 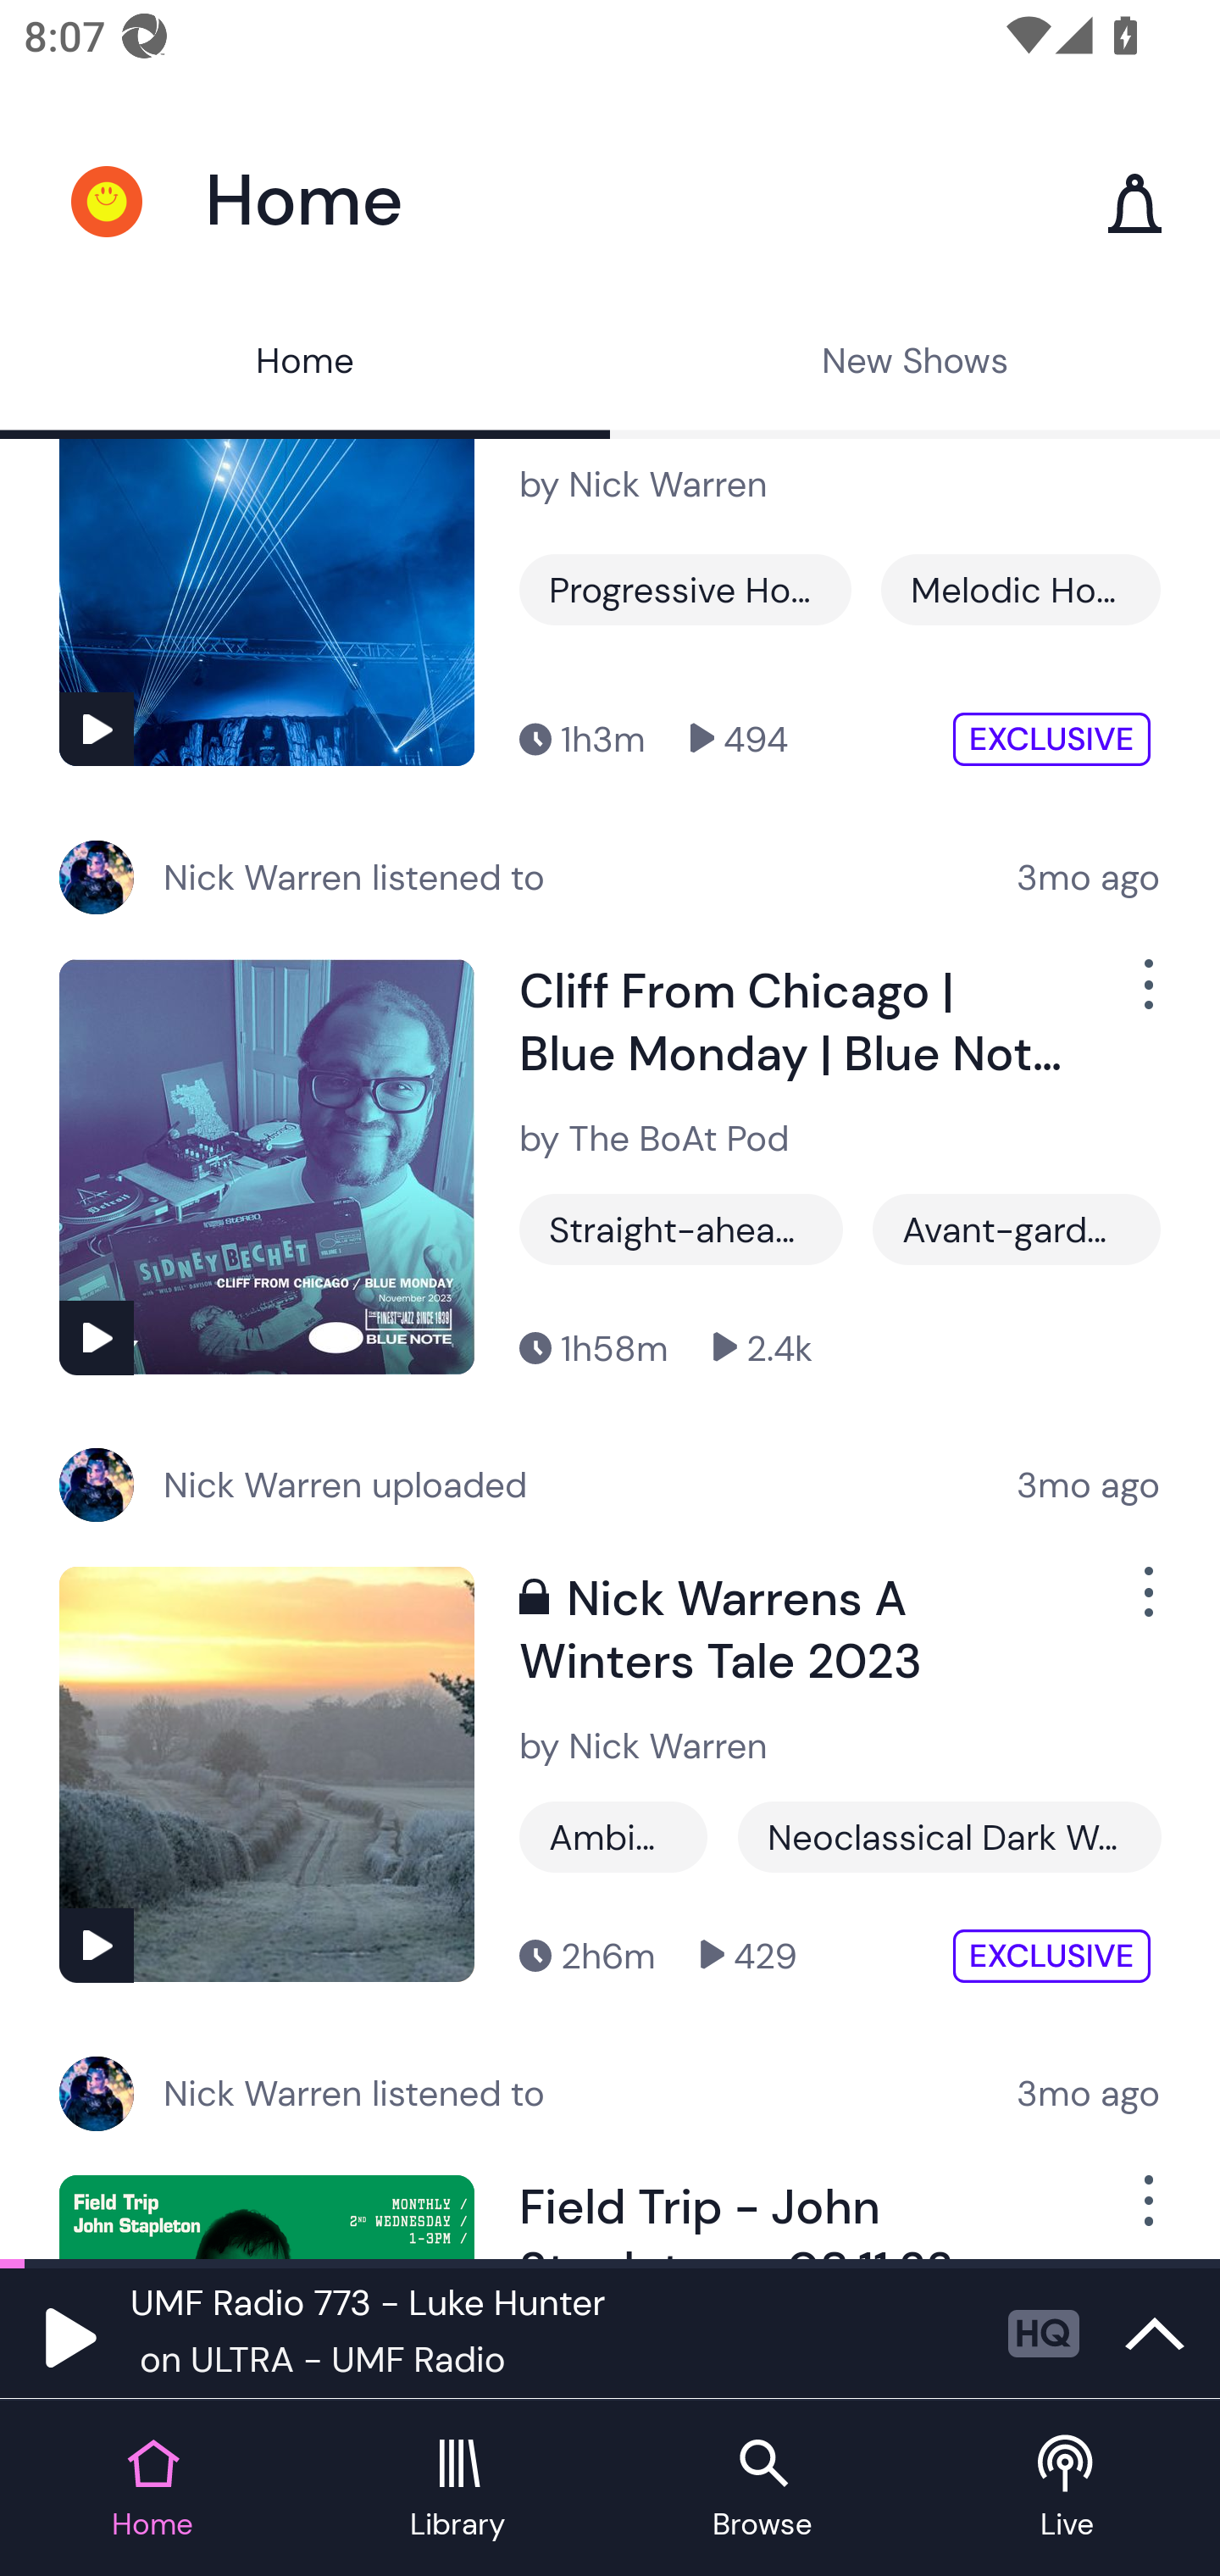 I want to click on Live tab Live, so click(x=1067, y=2490).